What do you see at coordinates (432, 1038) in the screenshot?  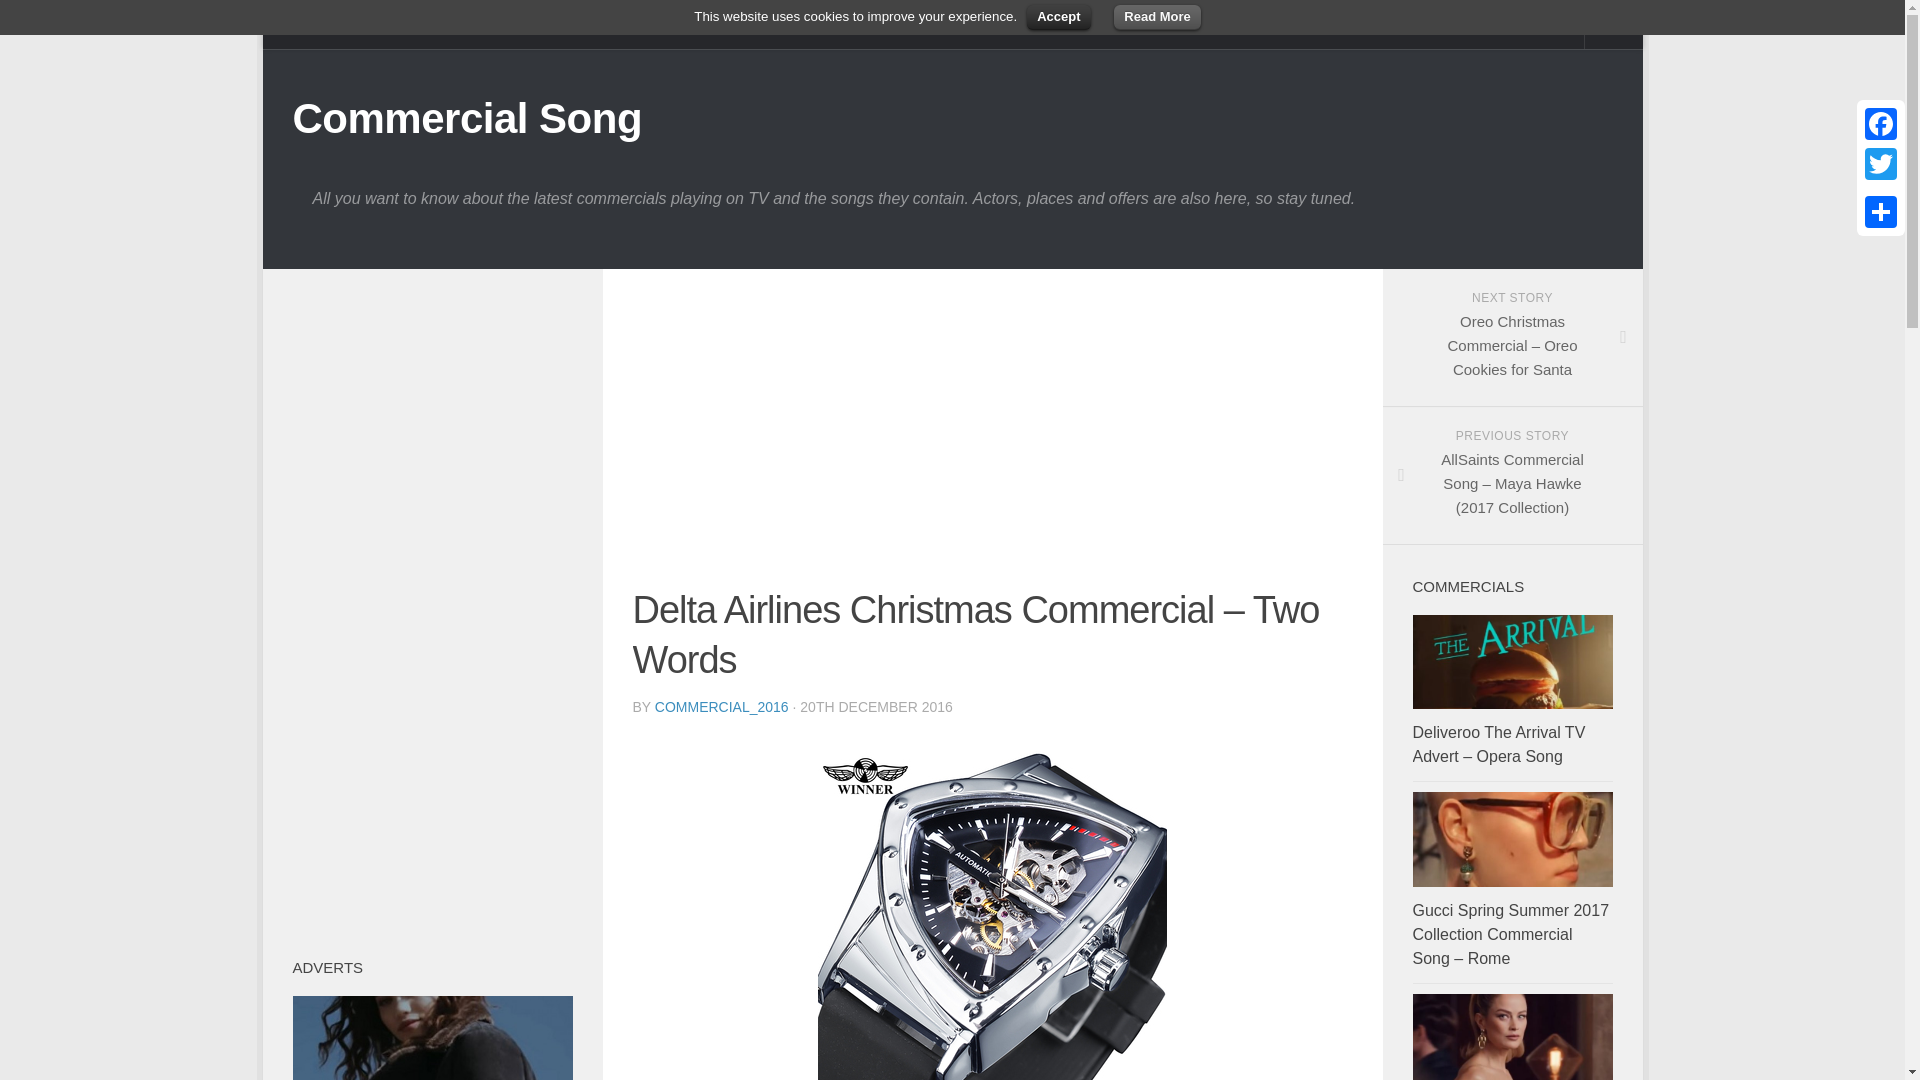 I see `Missguided Outerwear Advert Song 2016` at bounding box center [432, 1038].